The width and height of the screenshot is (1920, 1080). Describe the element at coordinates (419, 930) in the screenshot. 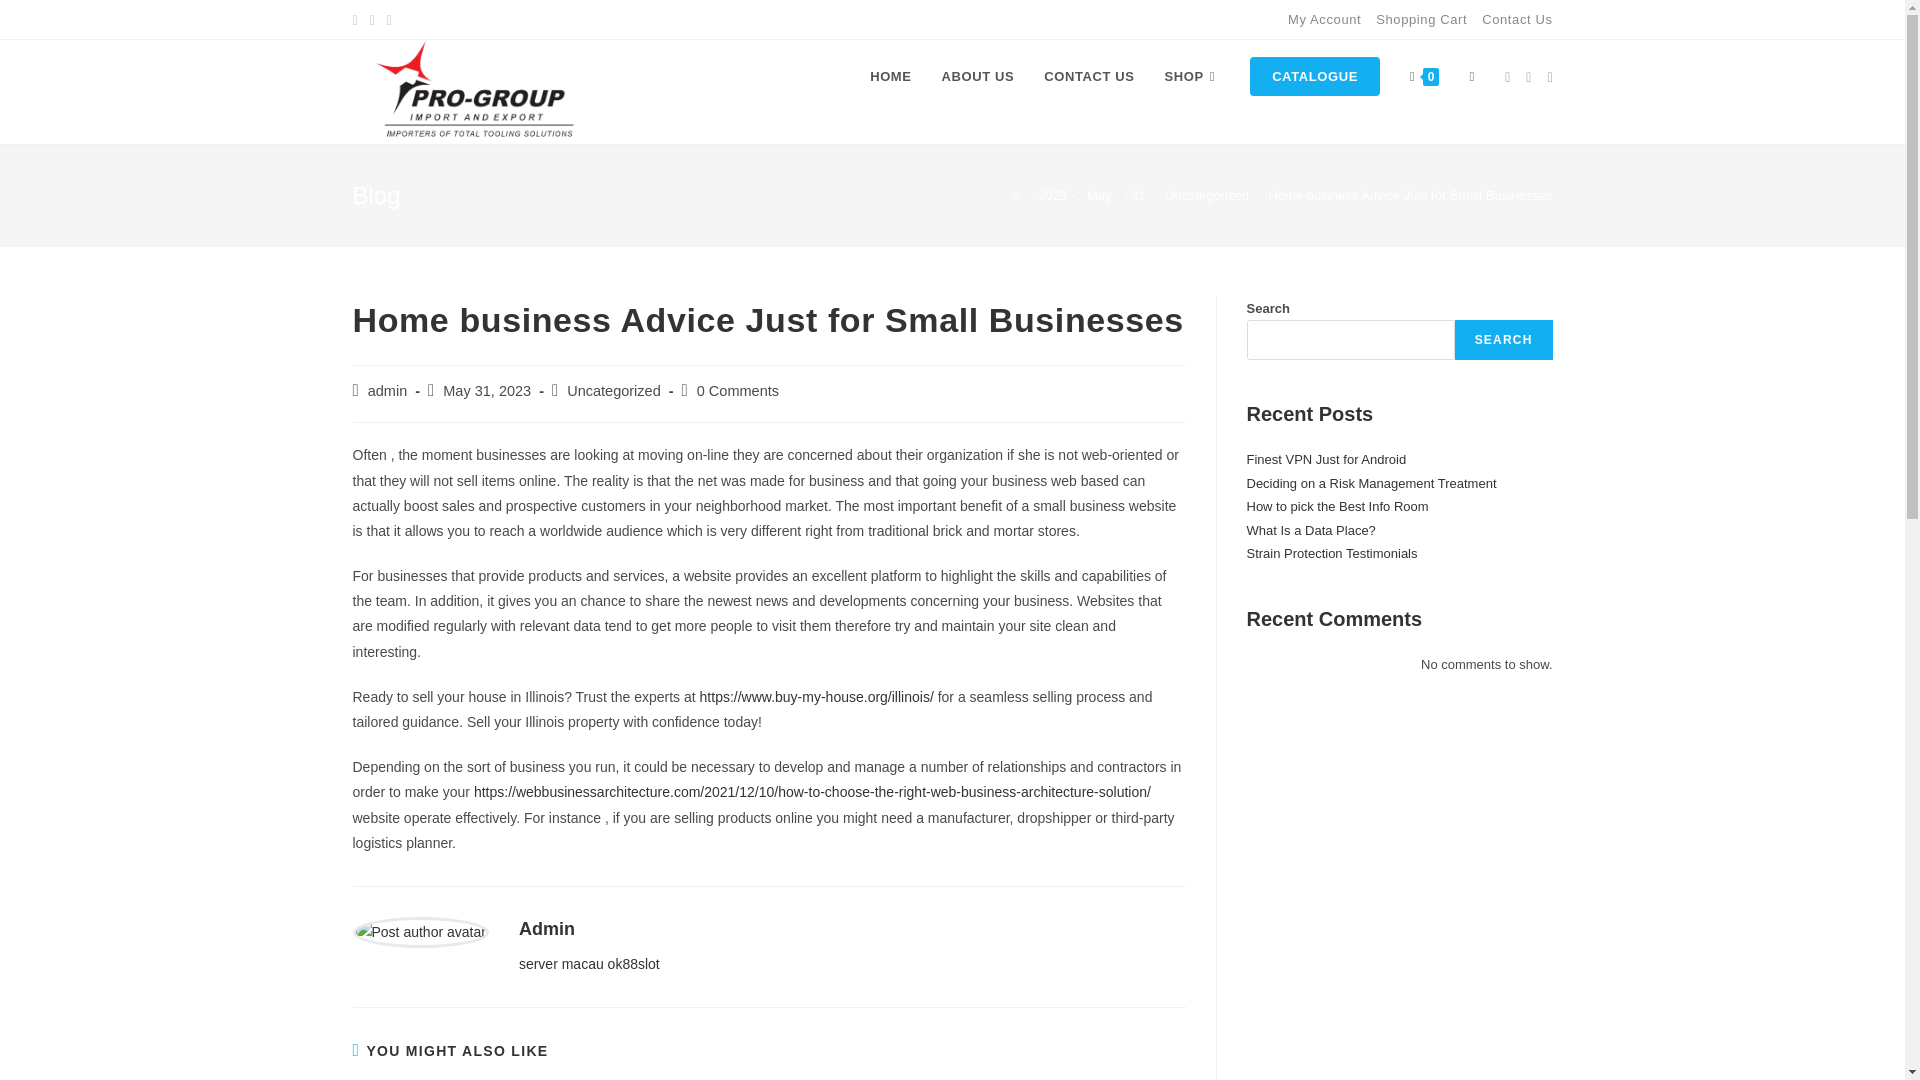

I see `Visit author page` at that location.